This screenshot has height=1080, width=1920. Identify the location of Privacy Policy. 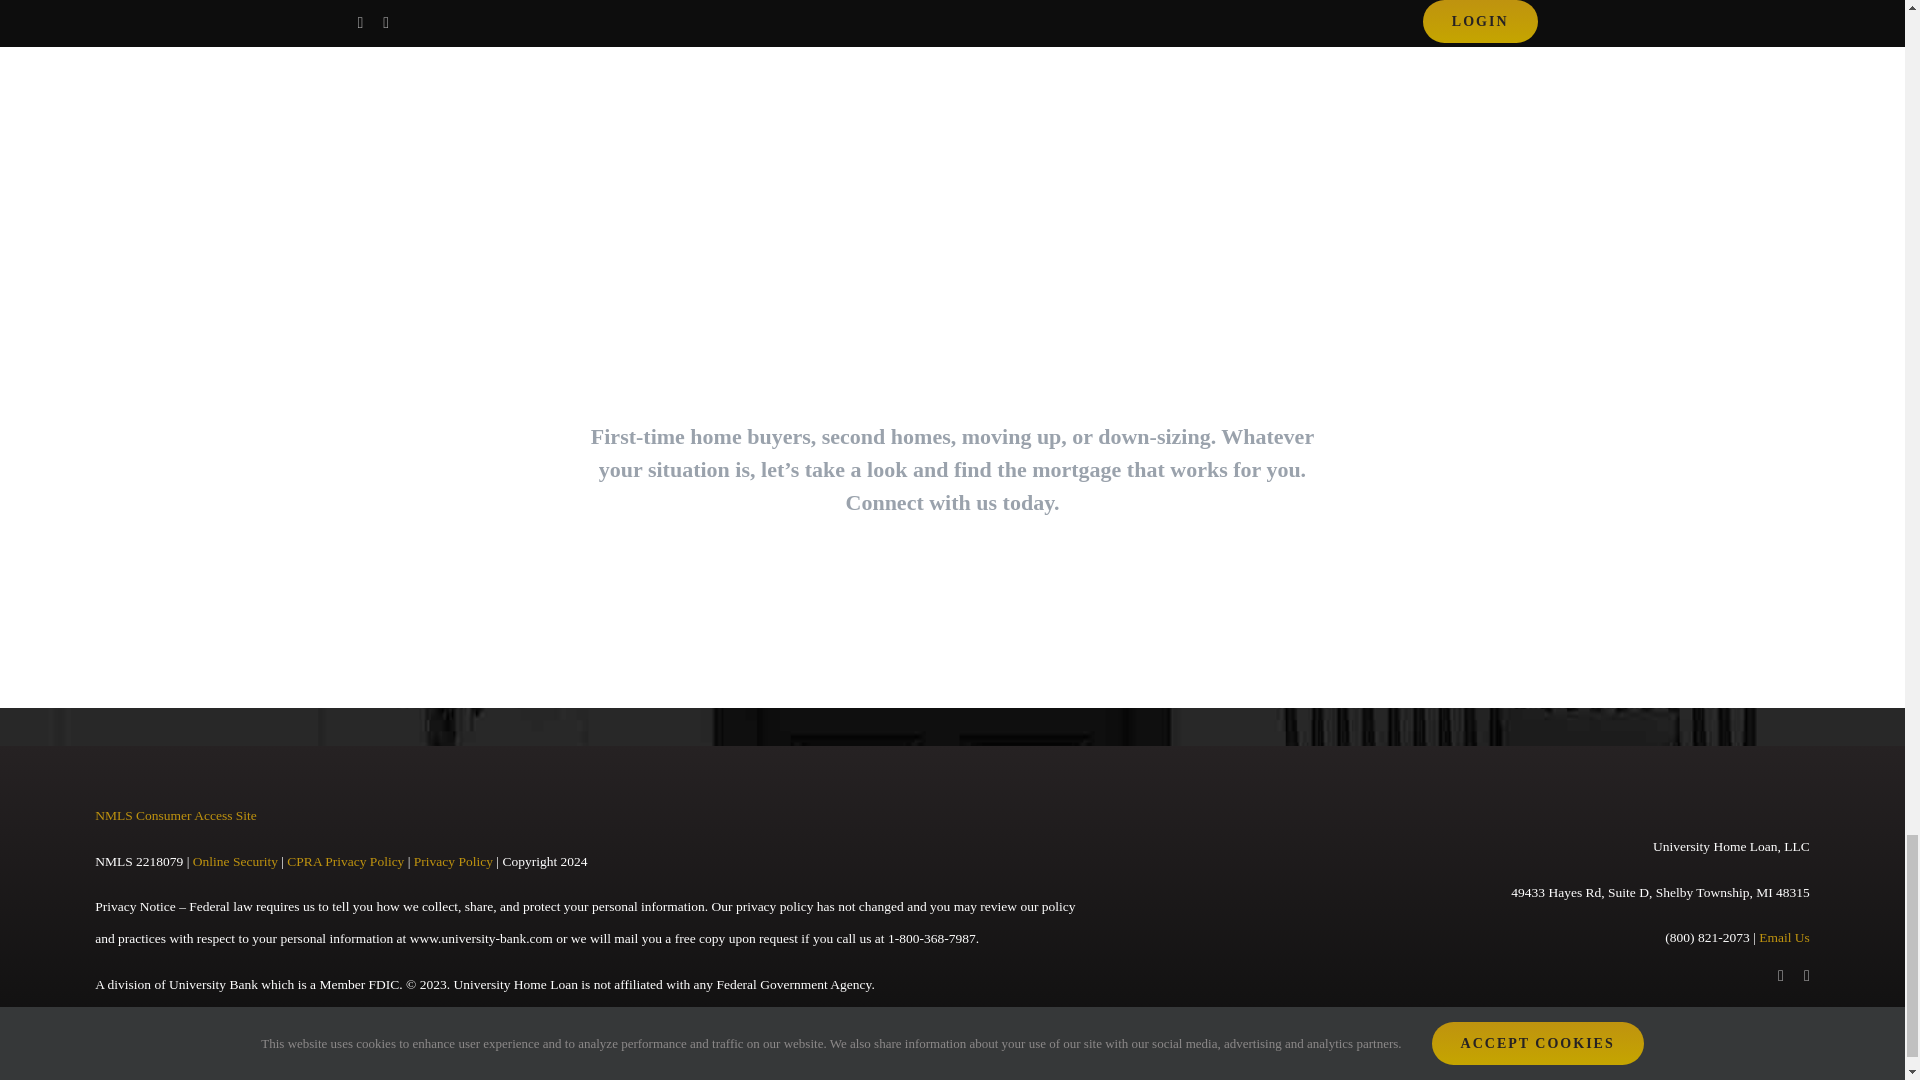
(454, 862).